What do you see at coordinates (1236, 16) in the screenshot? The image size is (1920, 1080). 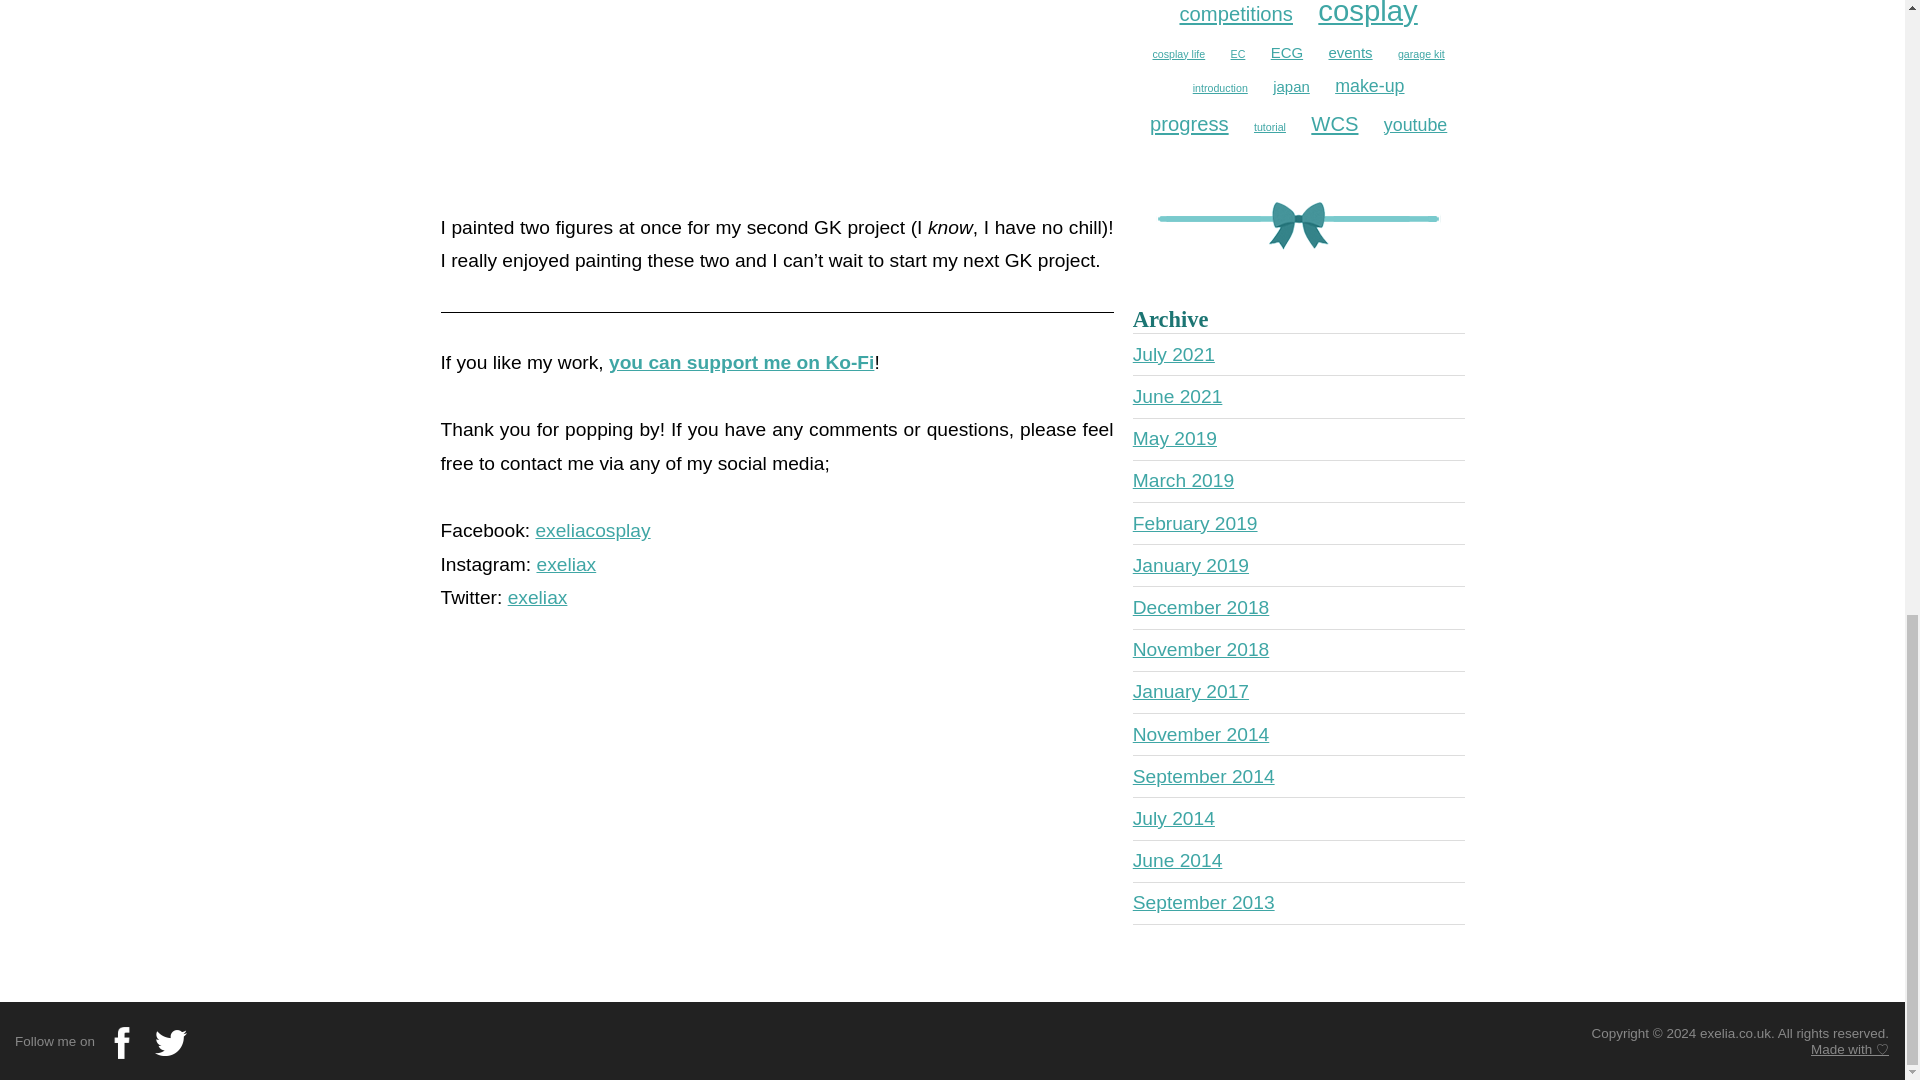 I see `competitions` at bounding box center [1236, 16].